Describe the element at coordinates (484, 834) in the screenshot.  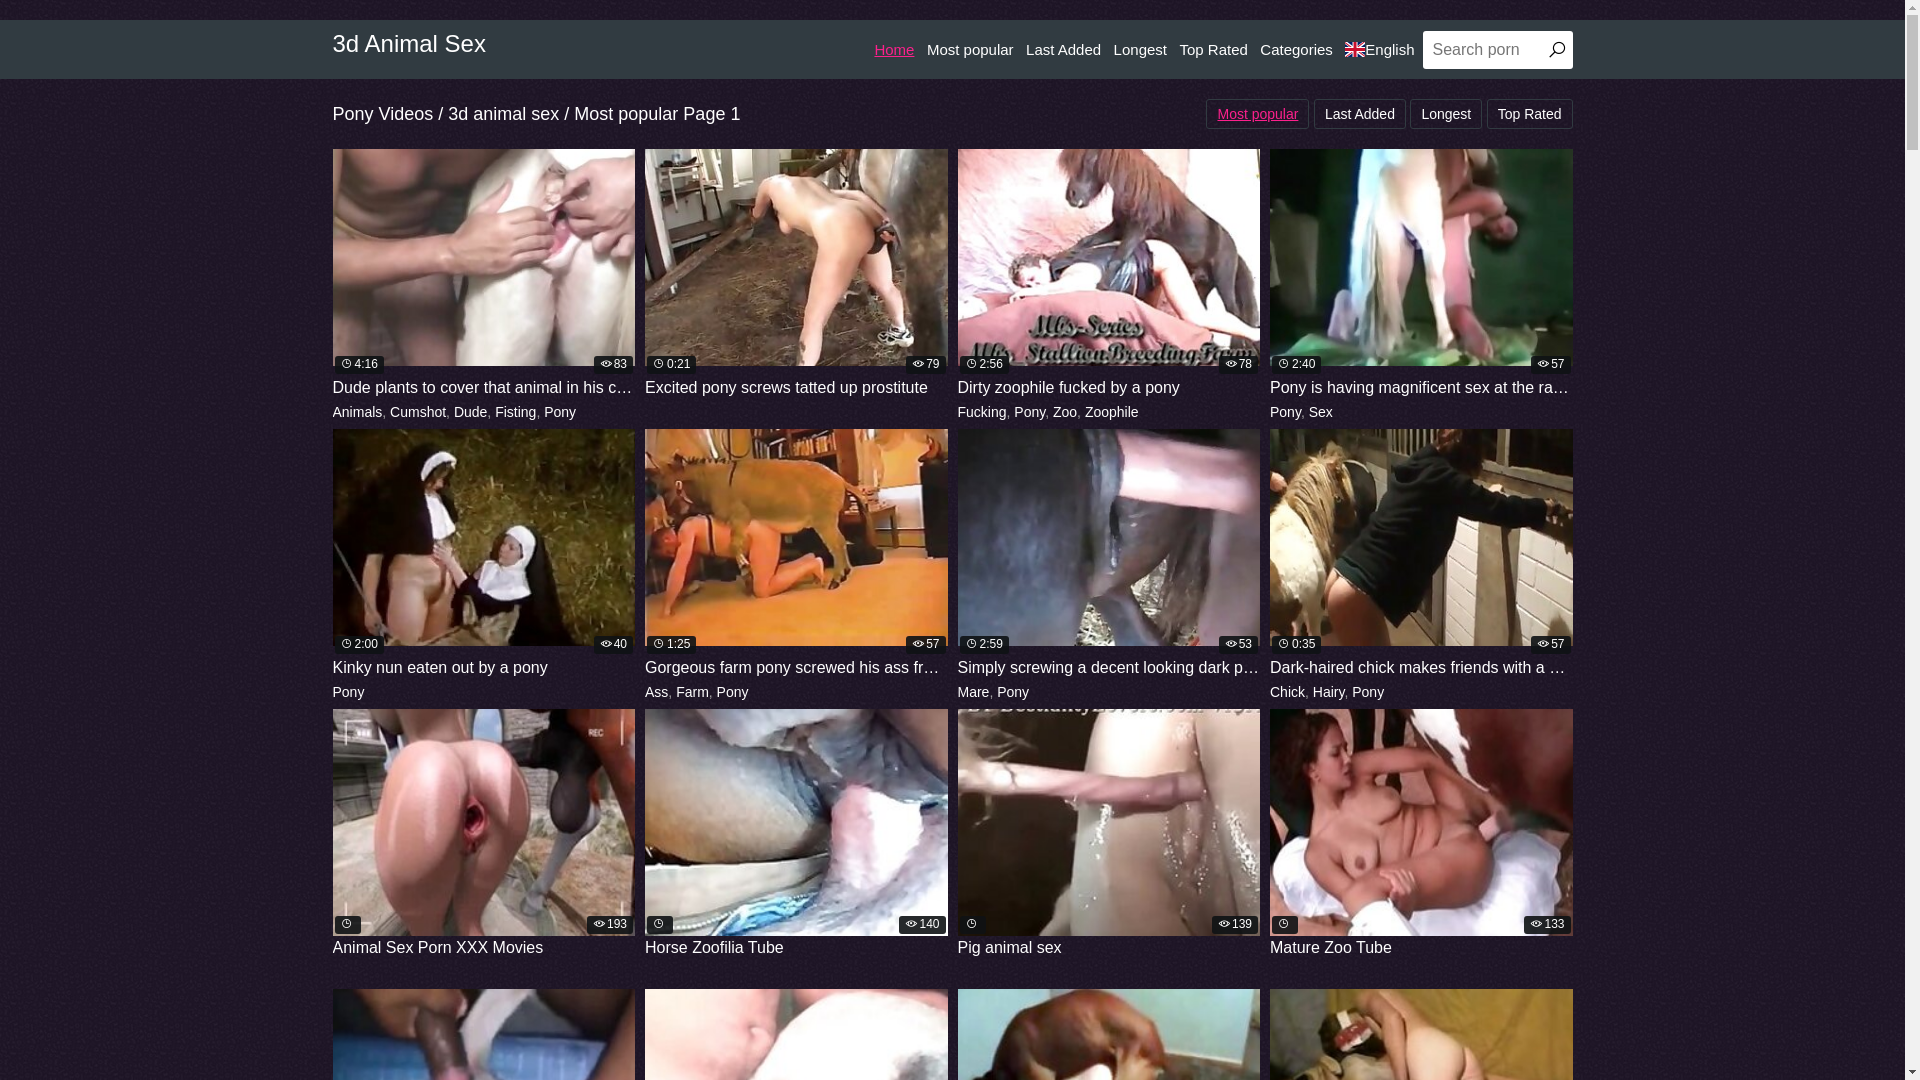
I see `193
Animal Sex Porn XXX Movies` at that location.